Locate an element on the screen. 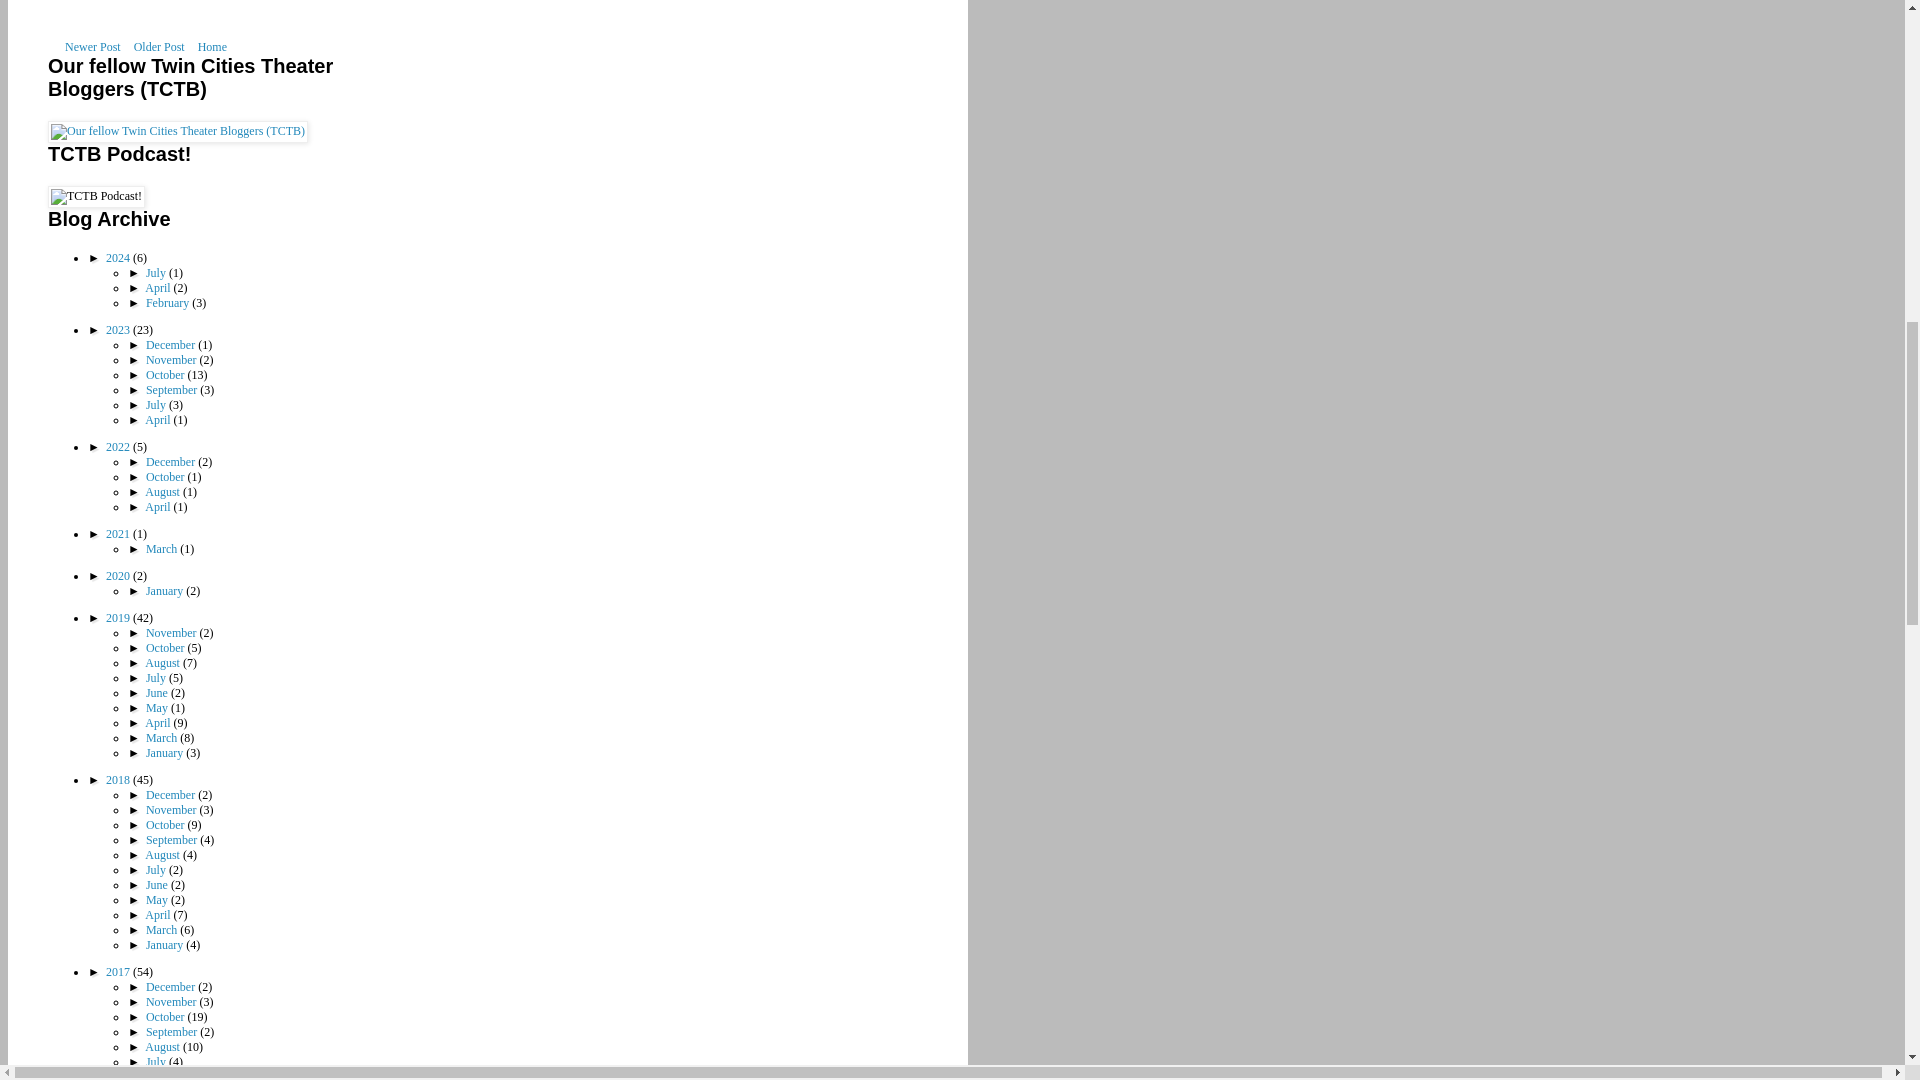 The width and height of the screenshot is (1920, 1080). July is located at coordinates (156, 404).